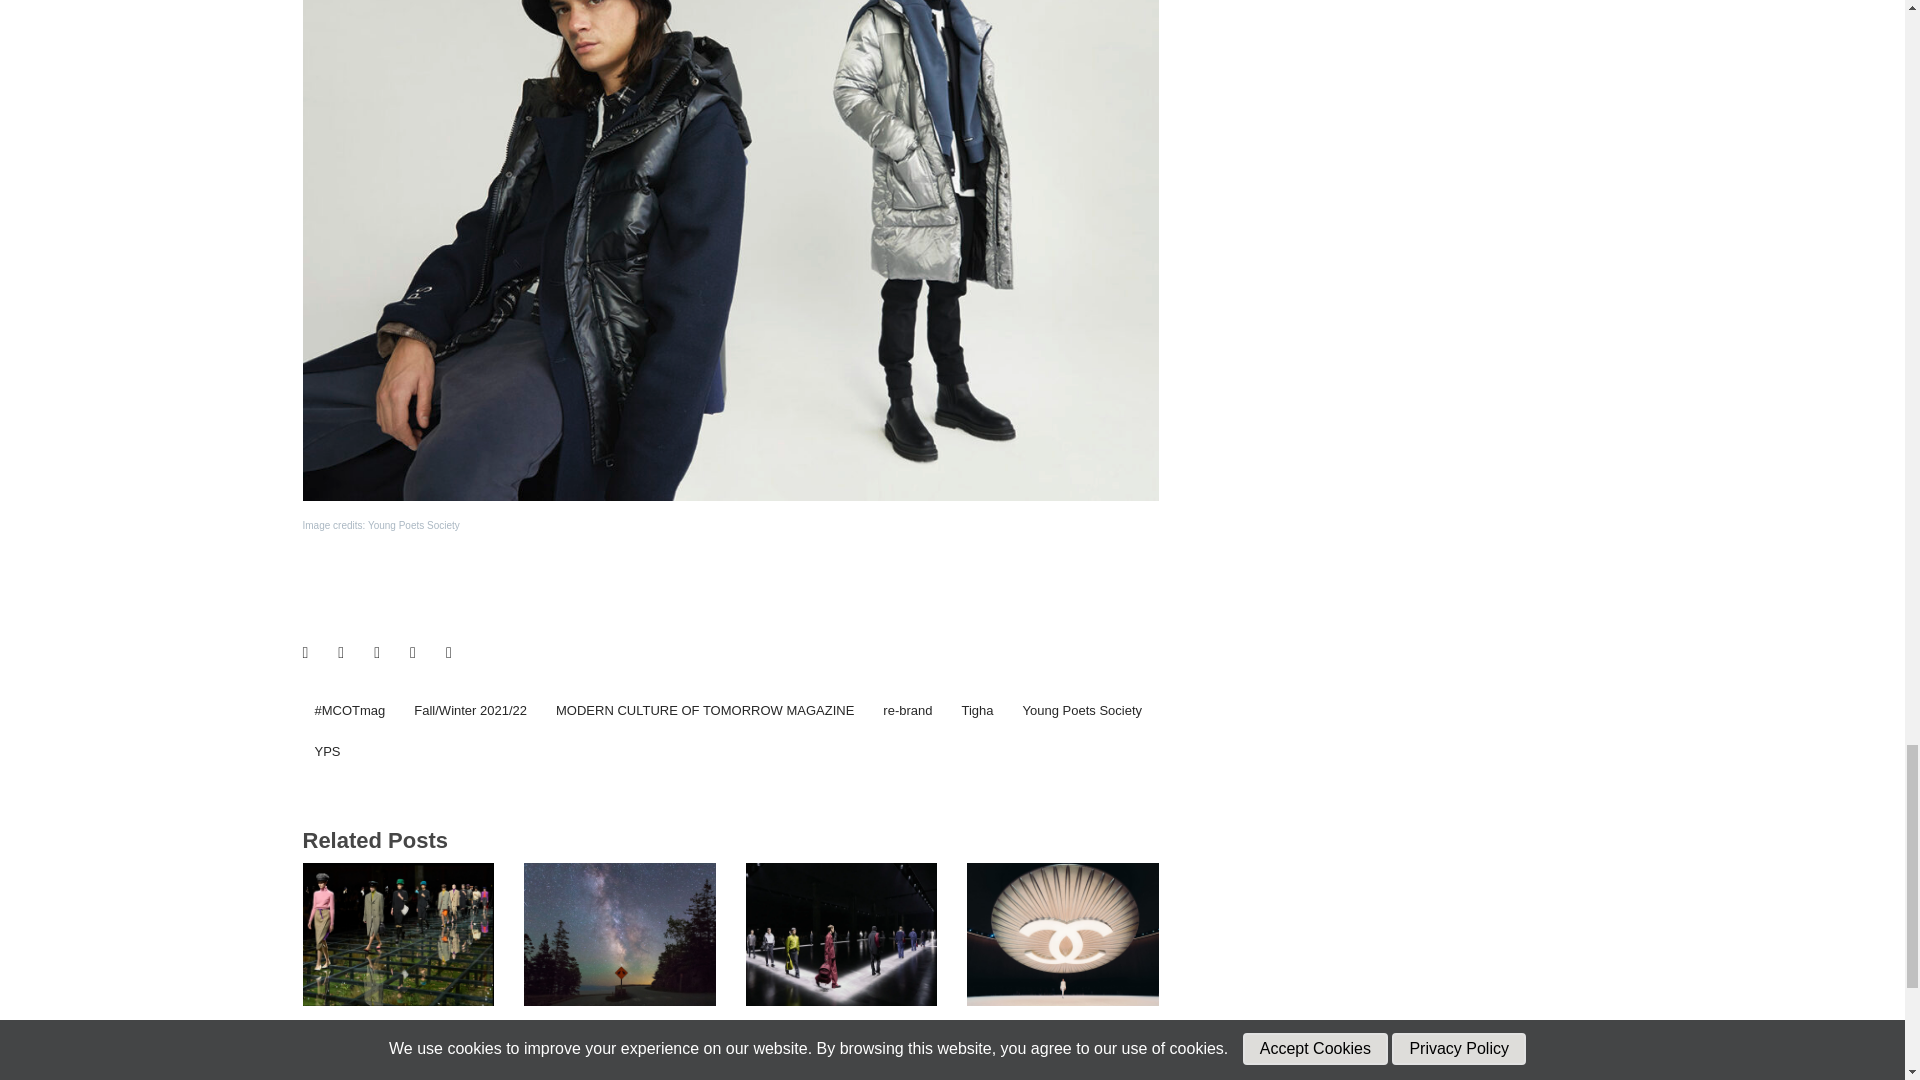 Image resolution: width=1920 pixels, height=1080 pixels. Describe the element at coordinates (976, 711) in the screenshot. I see `Tigha` at that location.